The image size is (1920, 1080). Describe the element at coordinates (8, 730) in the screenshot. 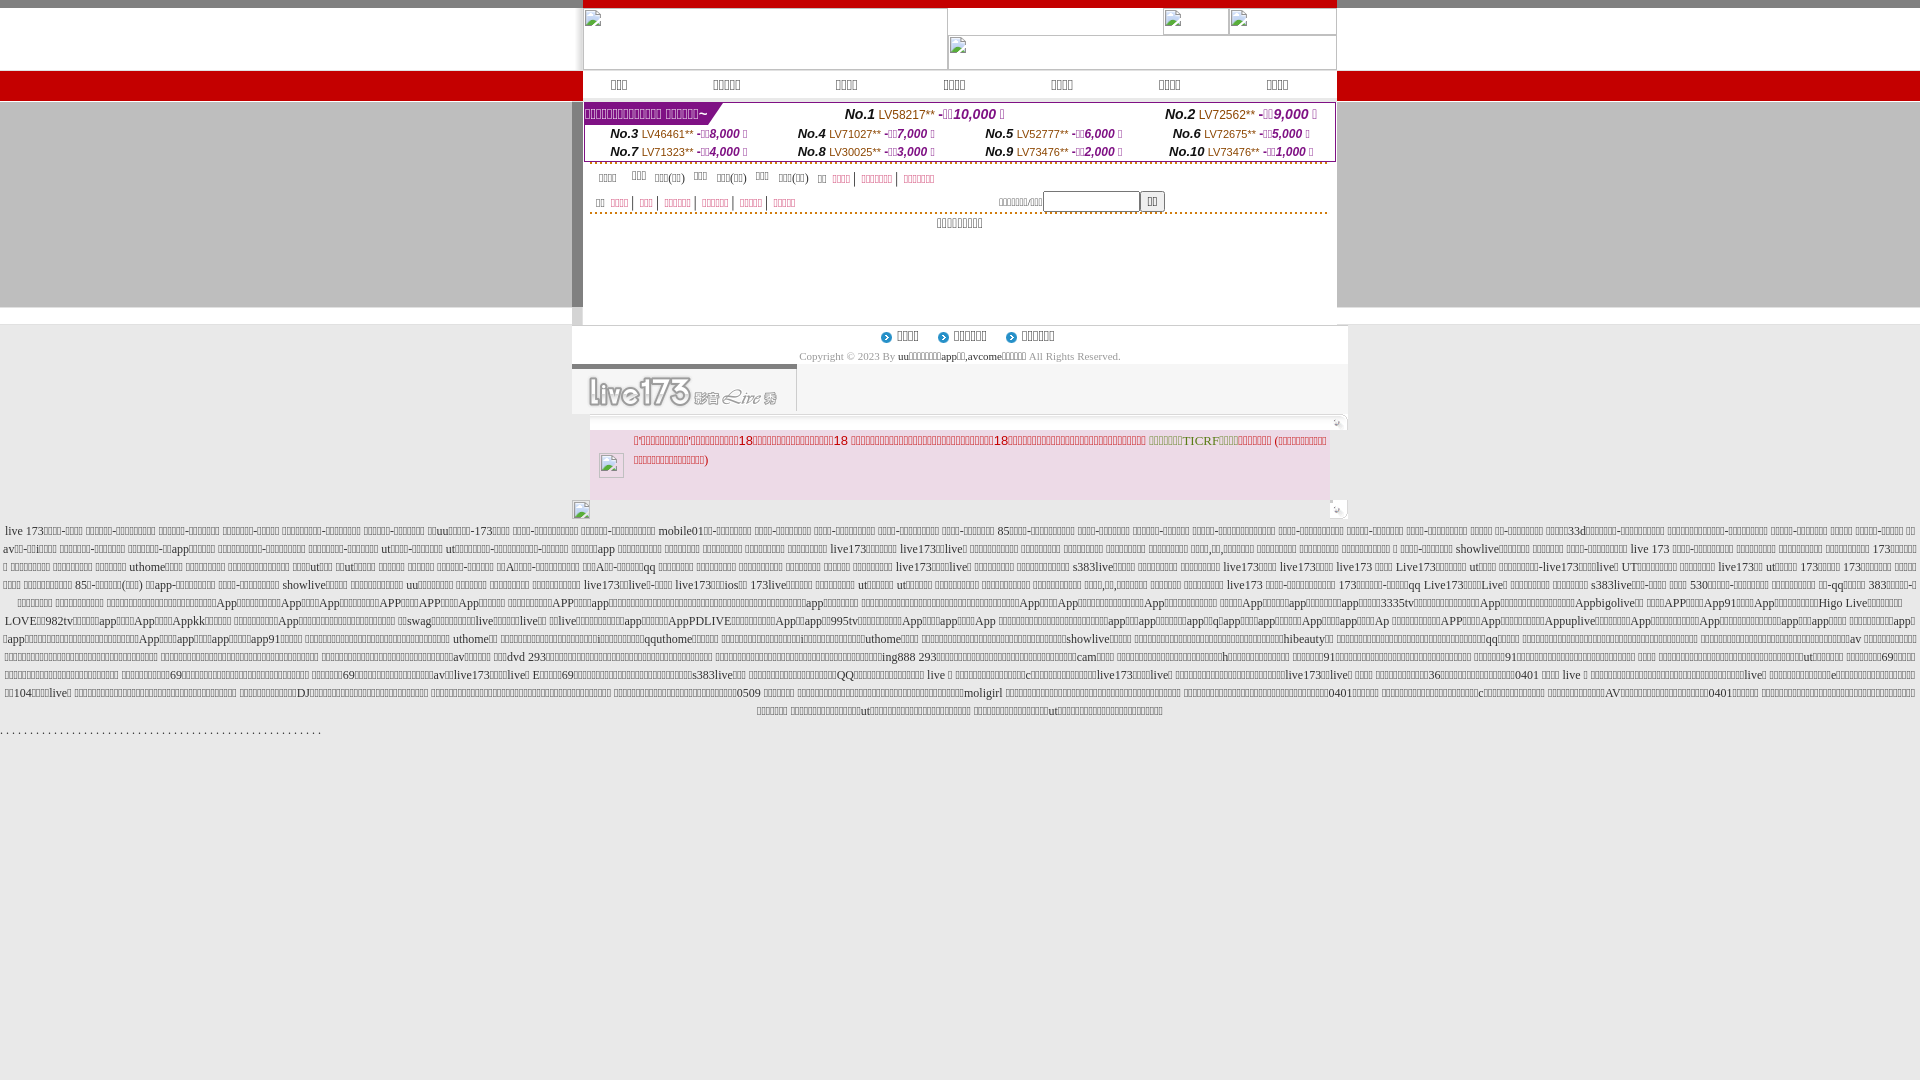

I see `.` at that location.